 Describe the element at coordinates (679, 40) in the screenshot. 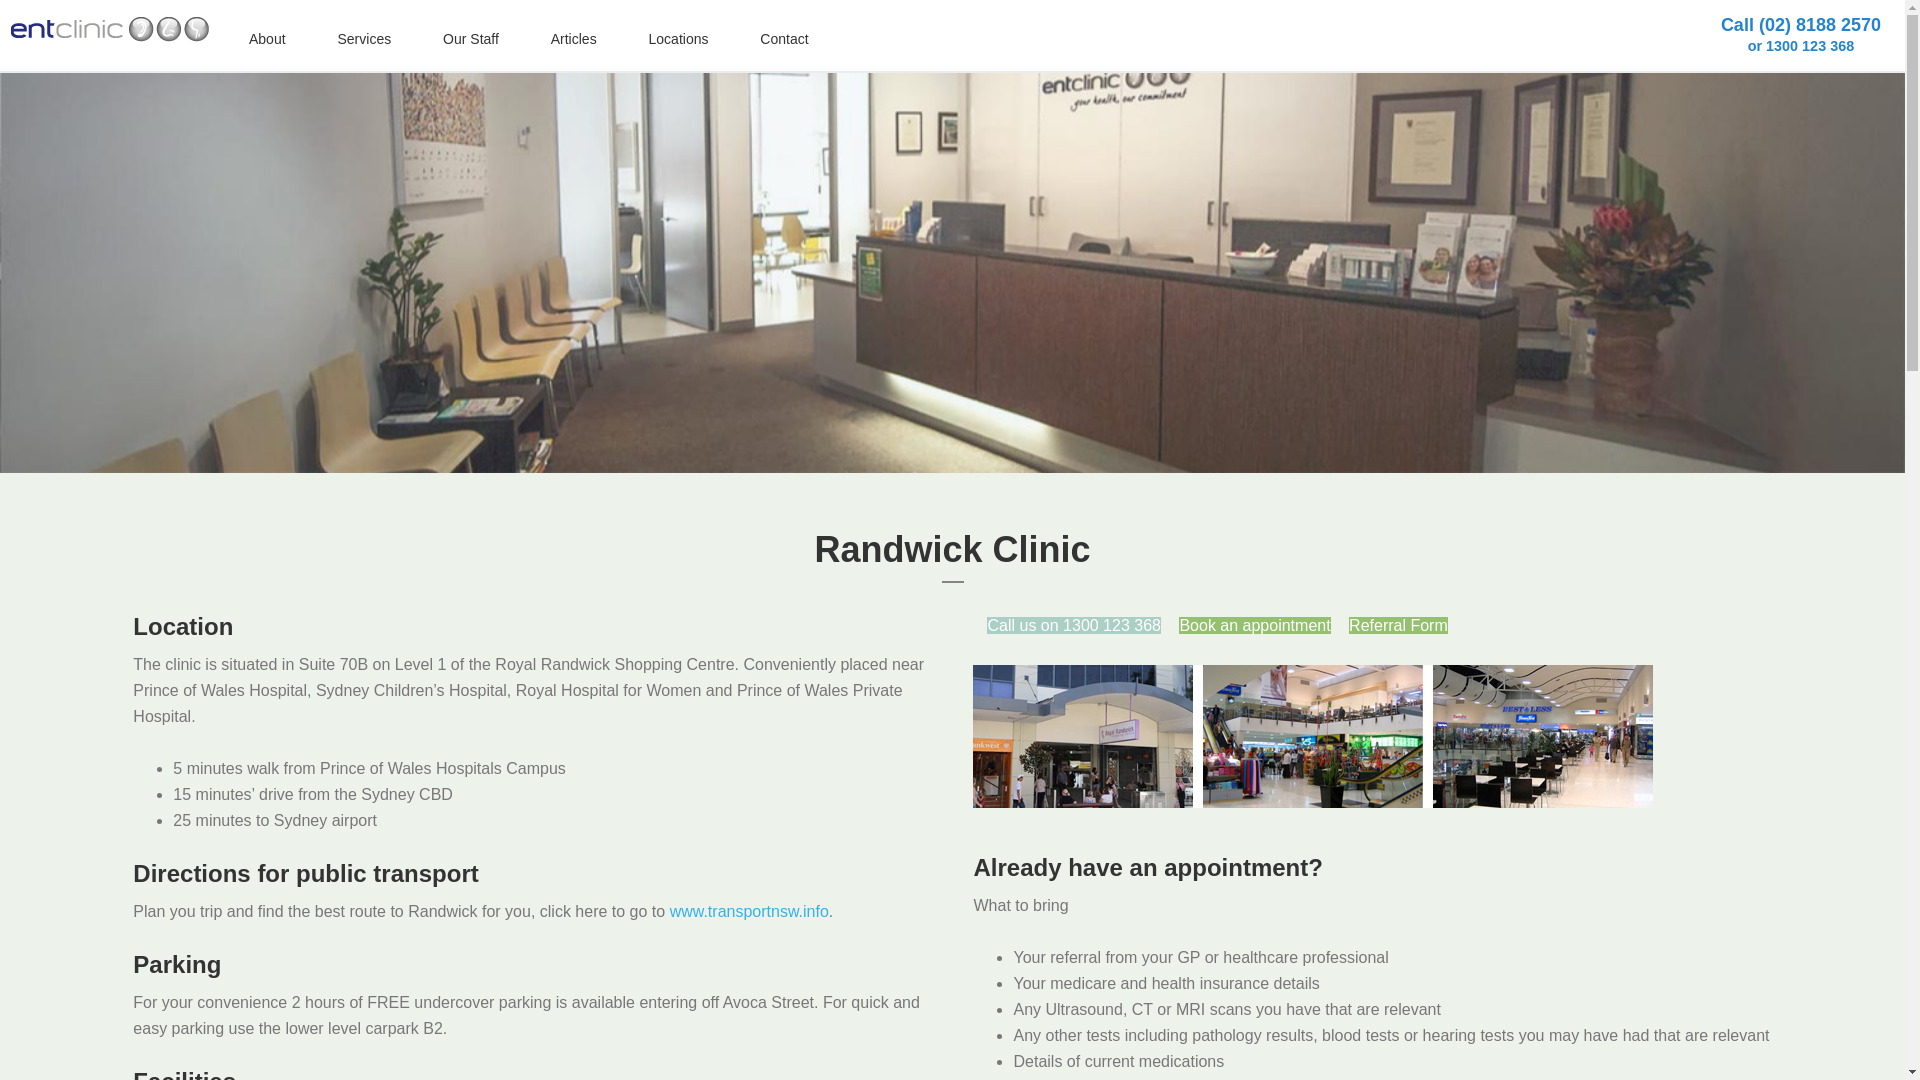

I see `Locations` at that location.